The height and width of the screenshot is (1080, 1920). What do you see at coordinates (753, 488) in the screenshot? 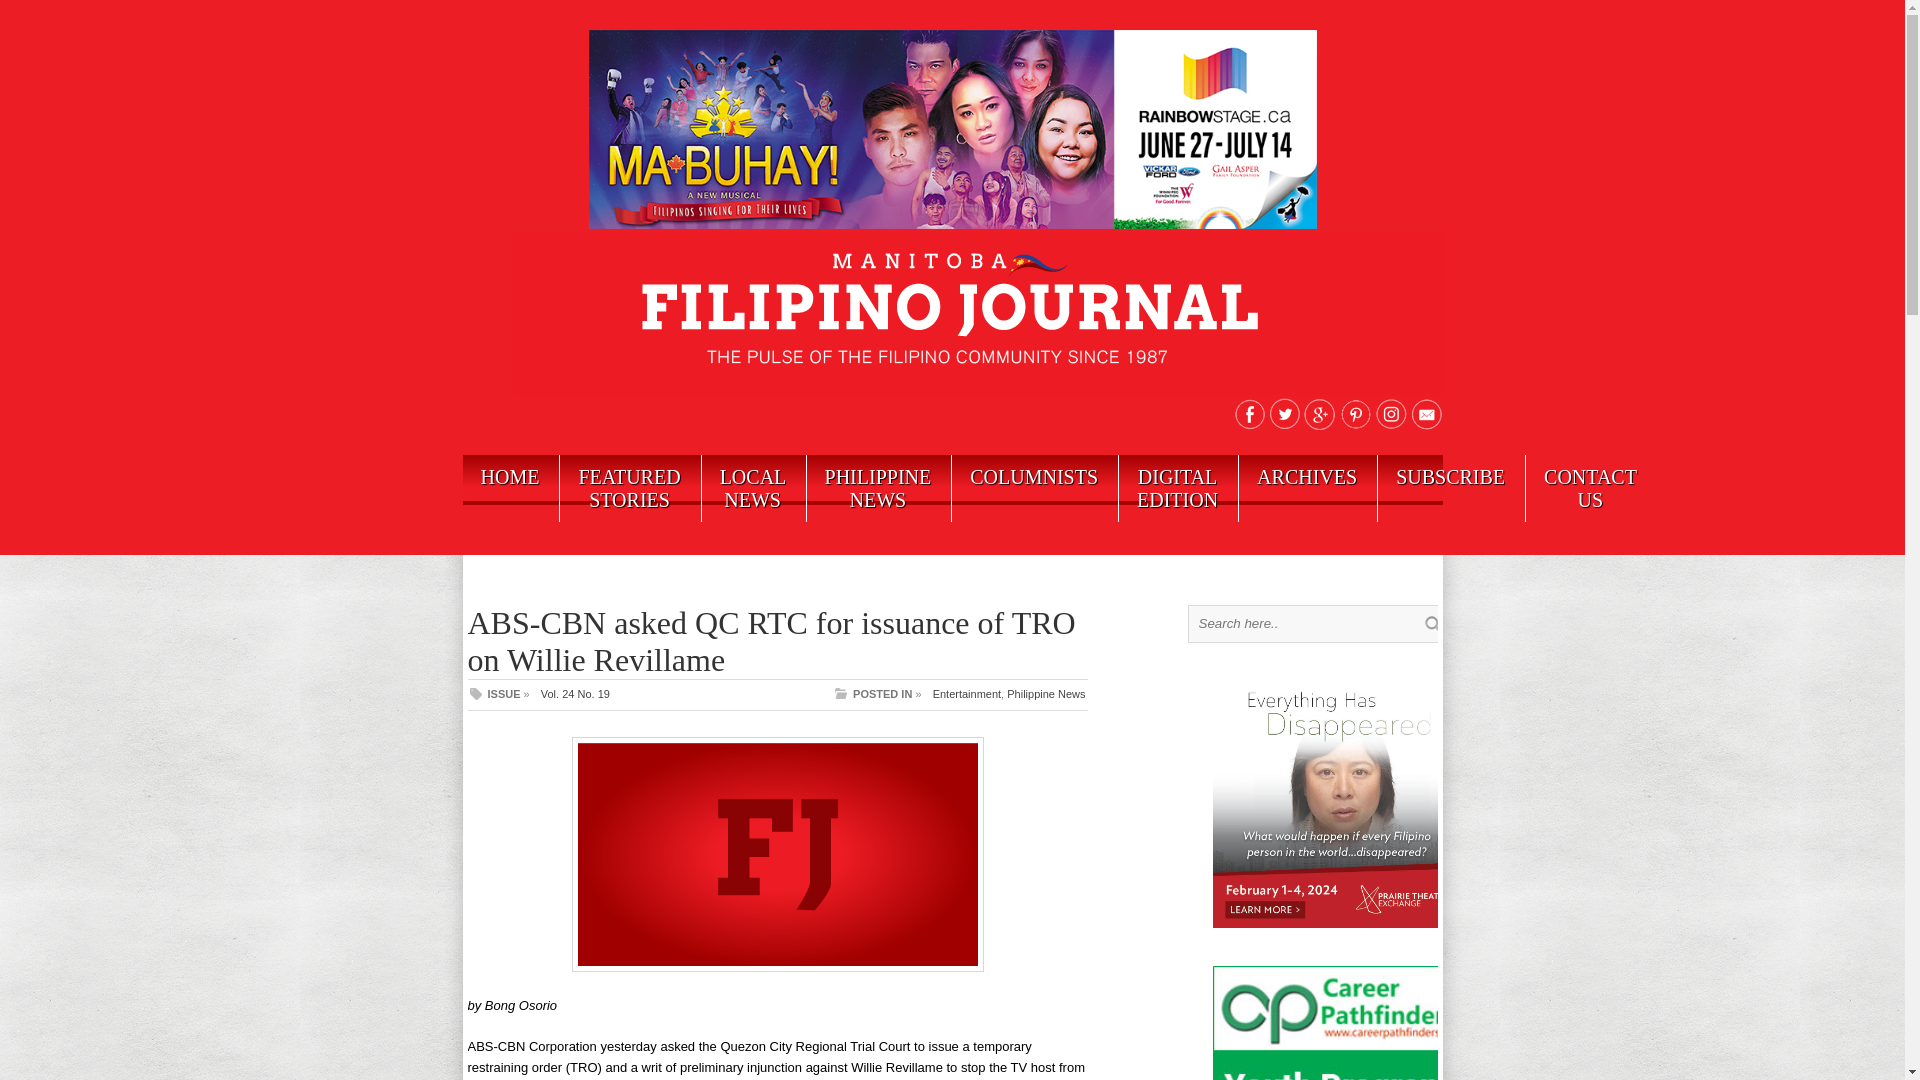
I see `LOCAL NEWS` at bounding box center [753, 488].